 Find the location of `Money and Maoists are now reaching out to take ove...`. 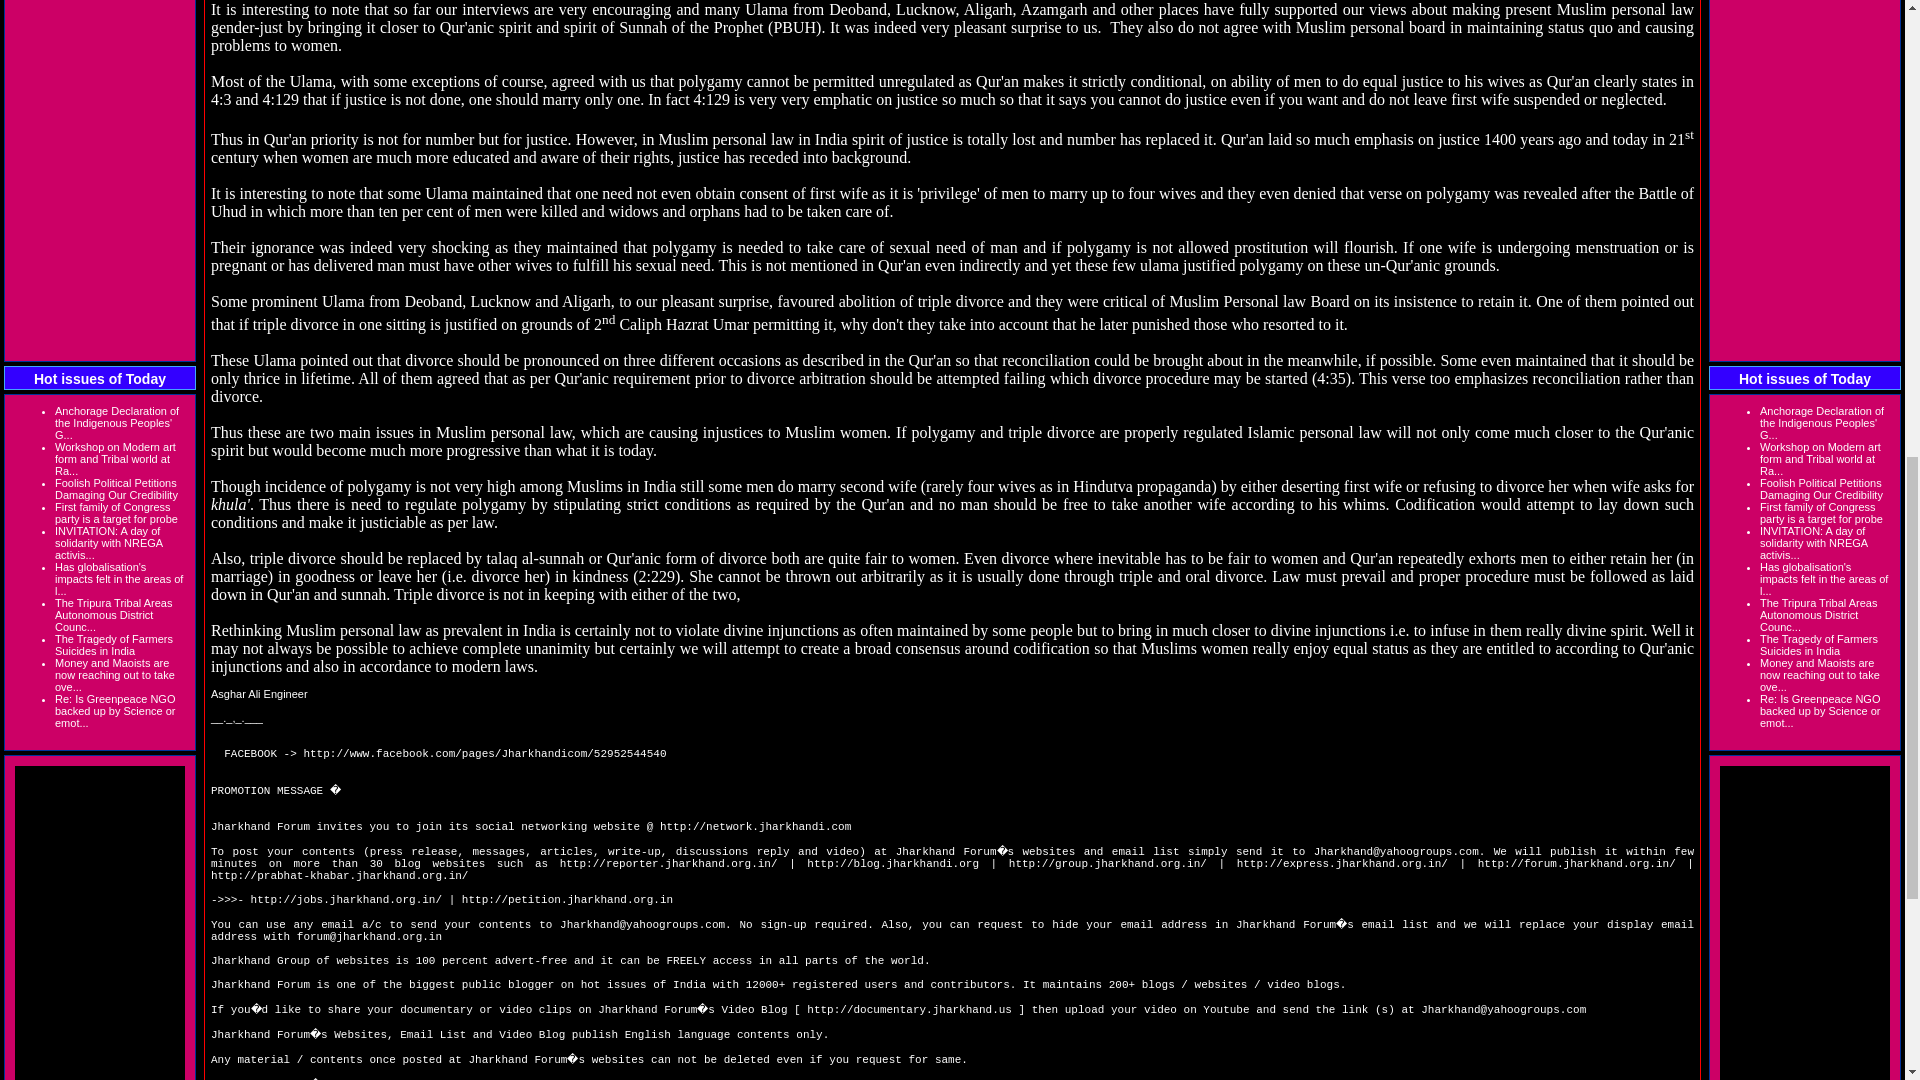

Money and Maoists are now reaching out to take ove... is located at coordinates (114, 674).